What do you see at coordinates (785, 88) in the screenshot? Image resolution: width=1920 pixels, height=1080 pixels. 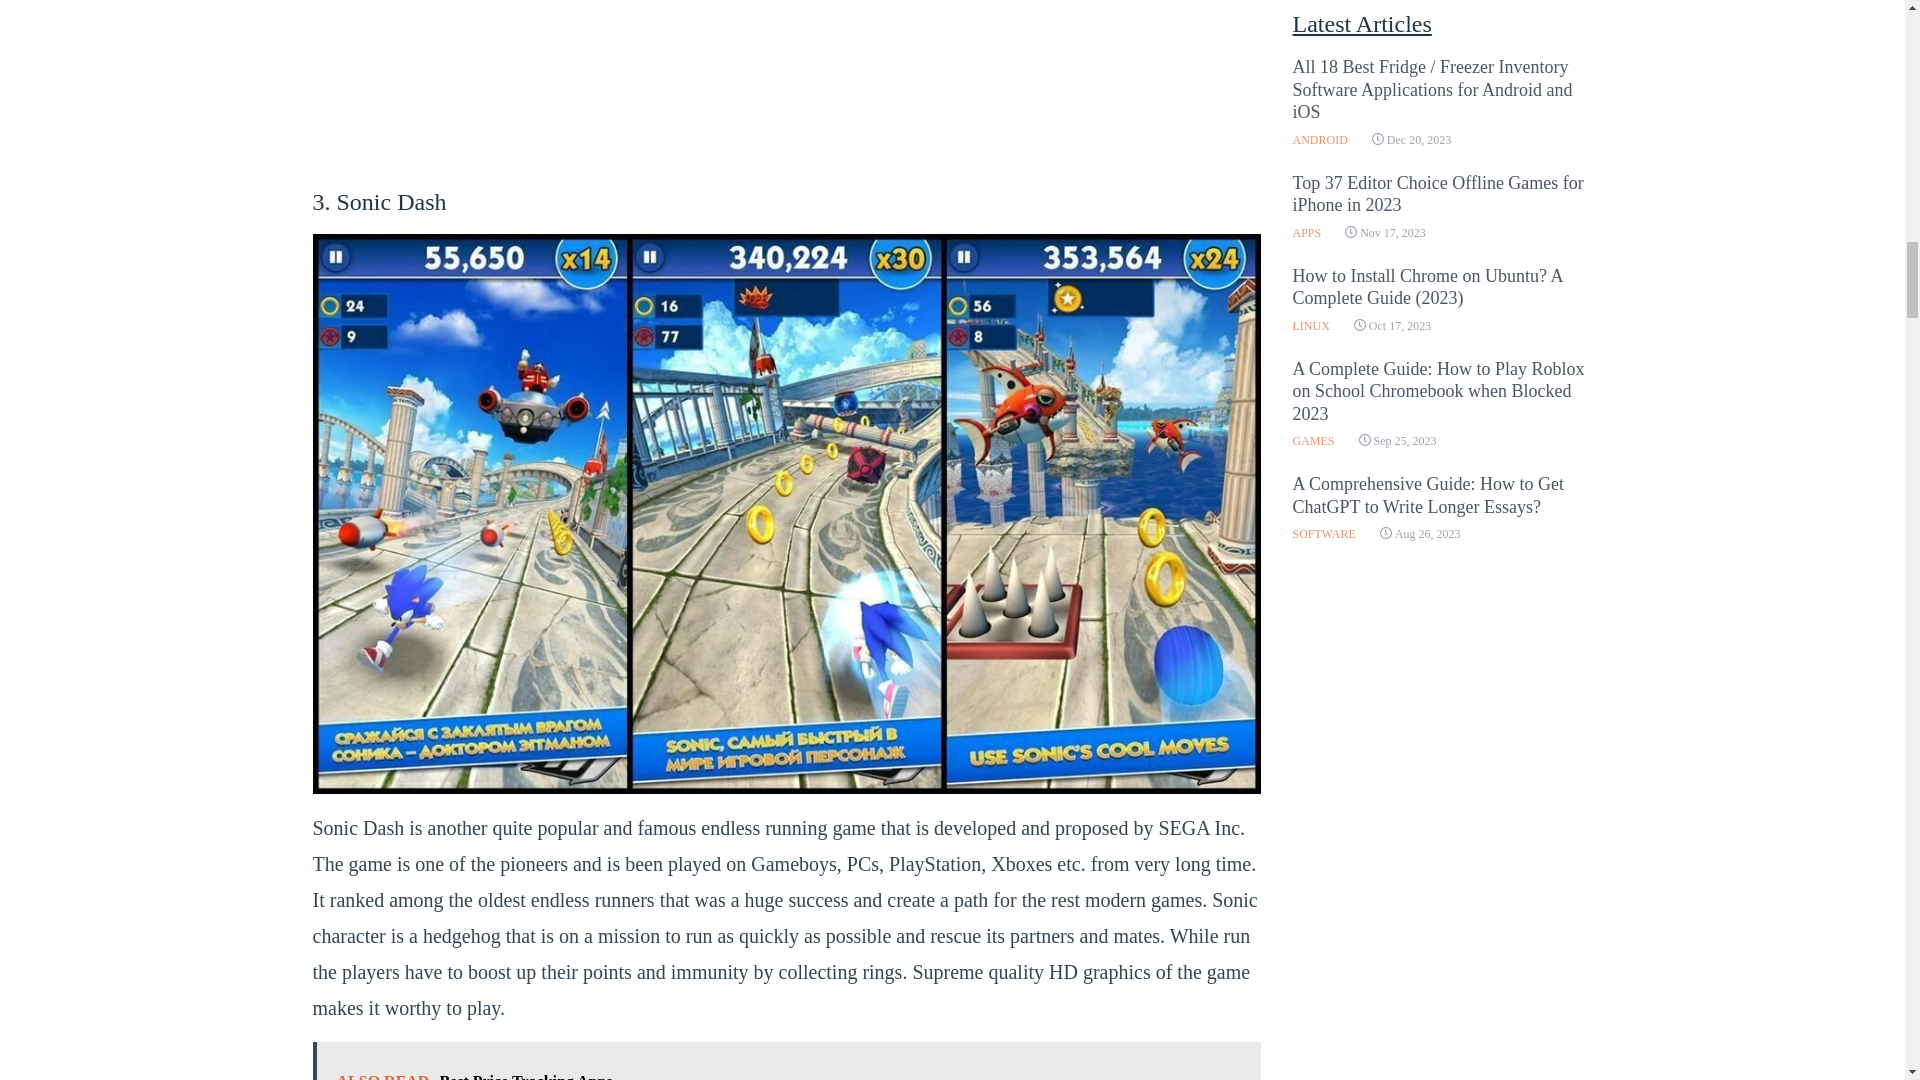 I see `Advertisement` at bounding box center [785, 88].